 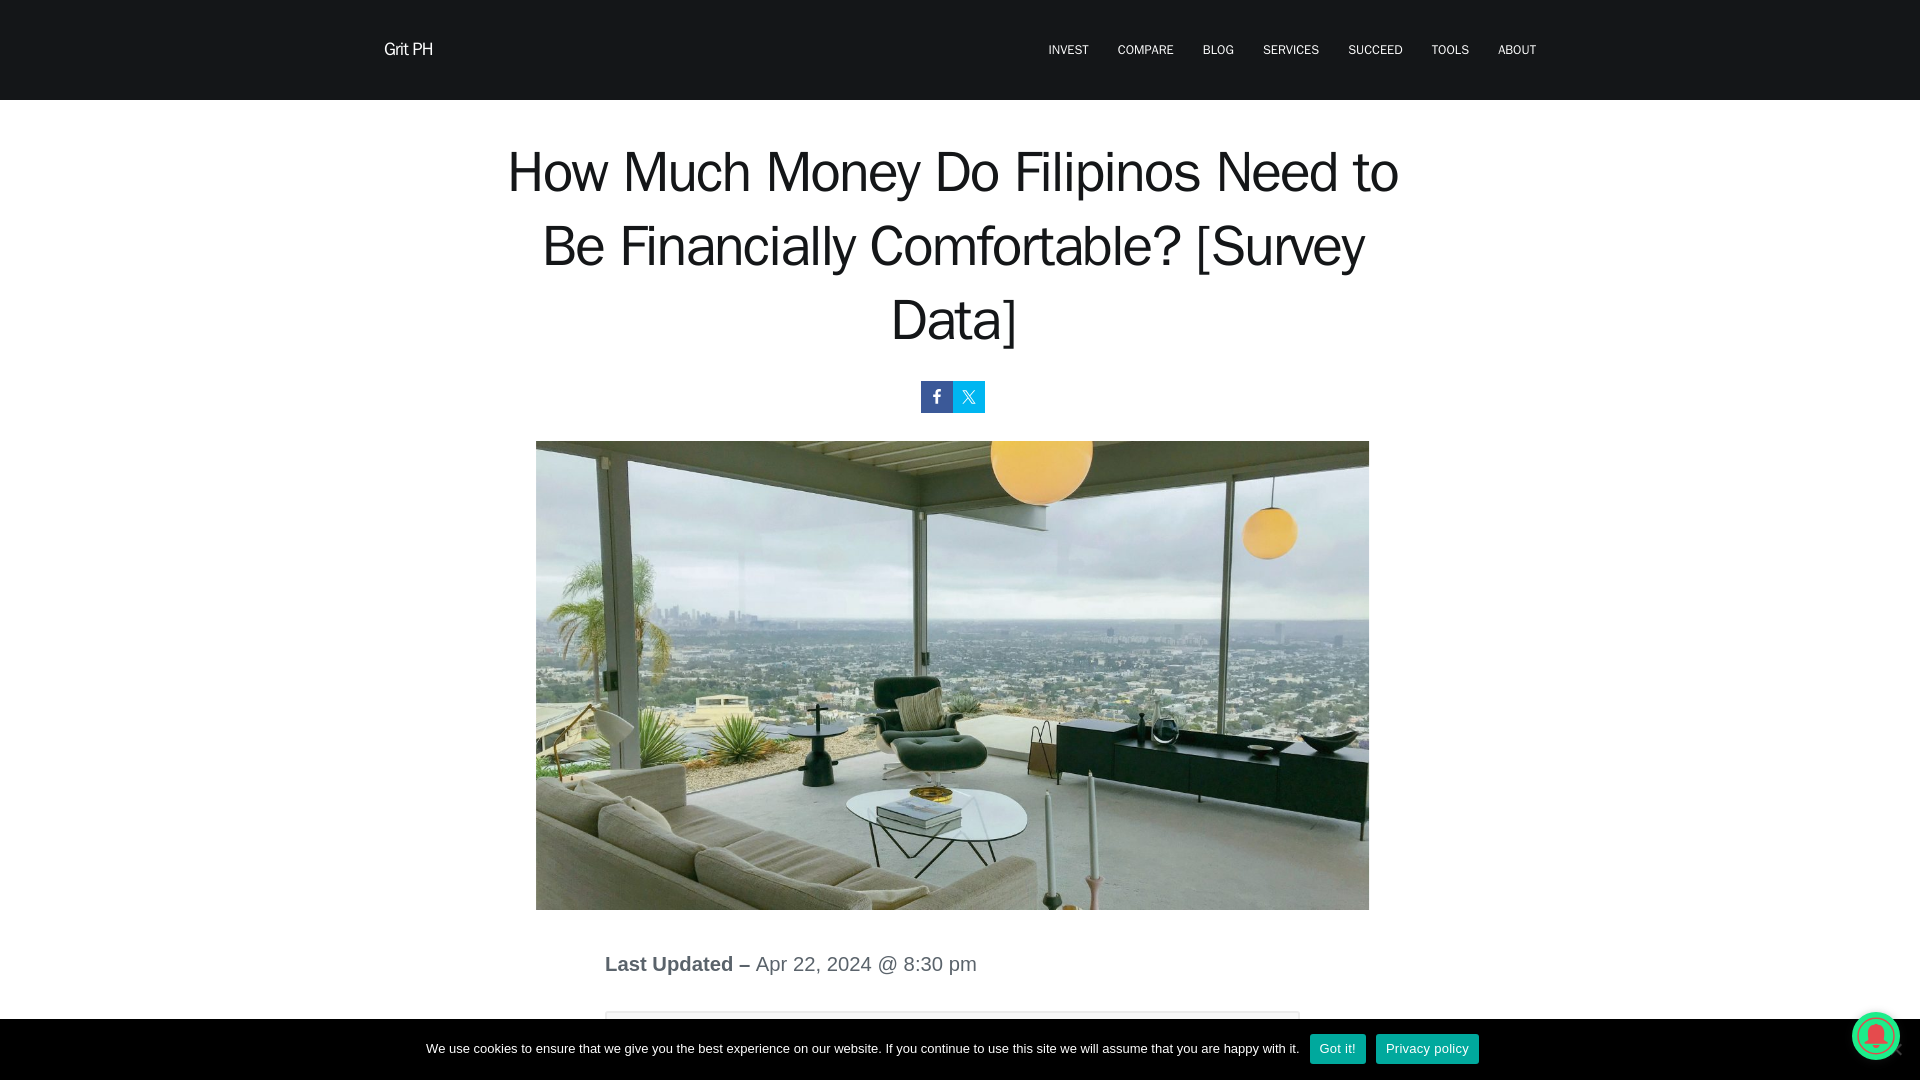 I want to click on COMPARE, so click(x=1145, y=50).